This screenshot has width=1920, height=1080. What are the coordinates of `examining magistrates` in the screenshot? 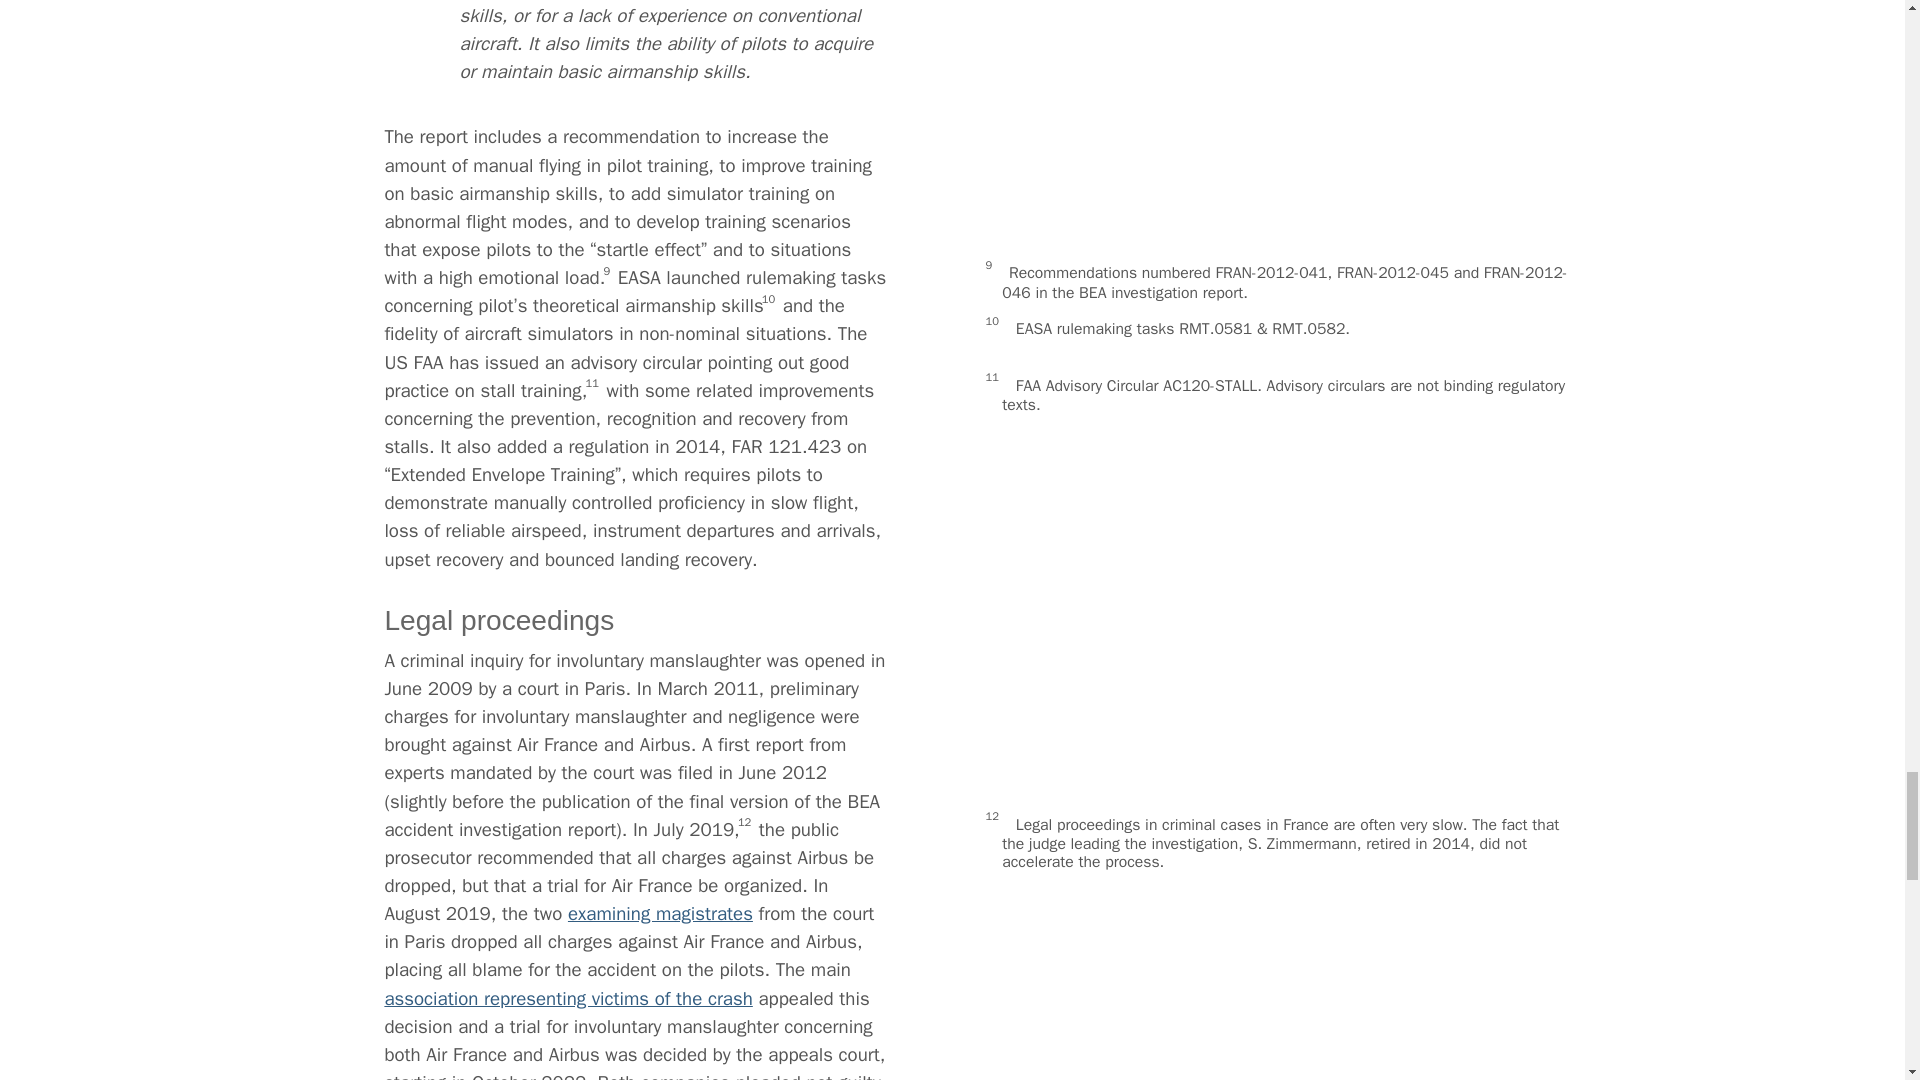 It's located at (542, 245).